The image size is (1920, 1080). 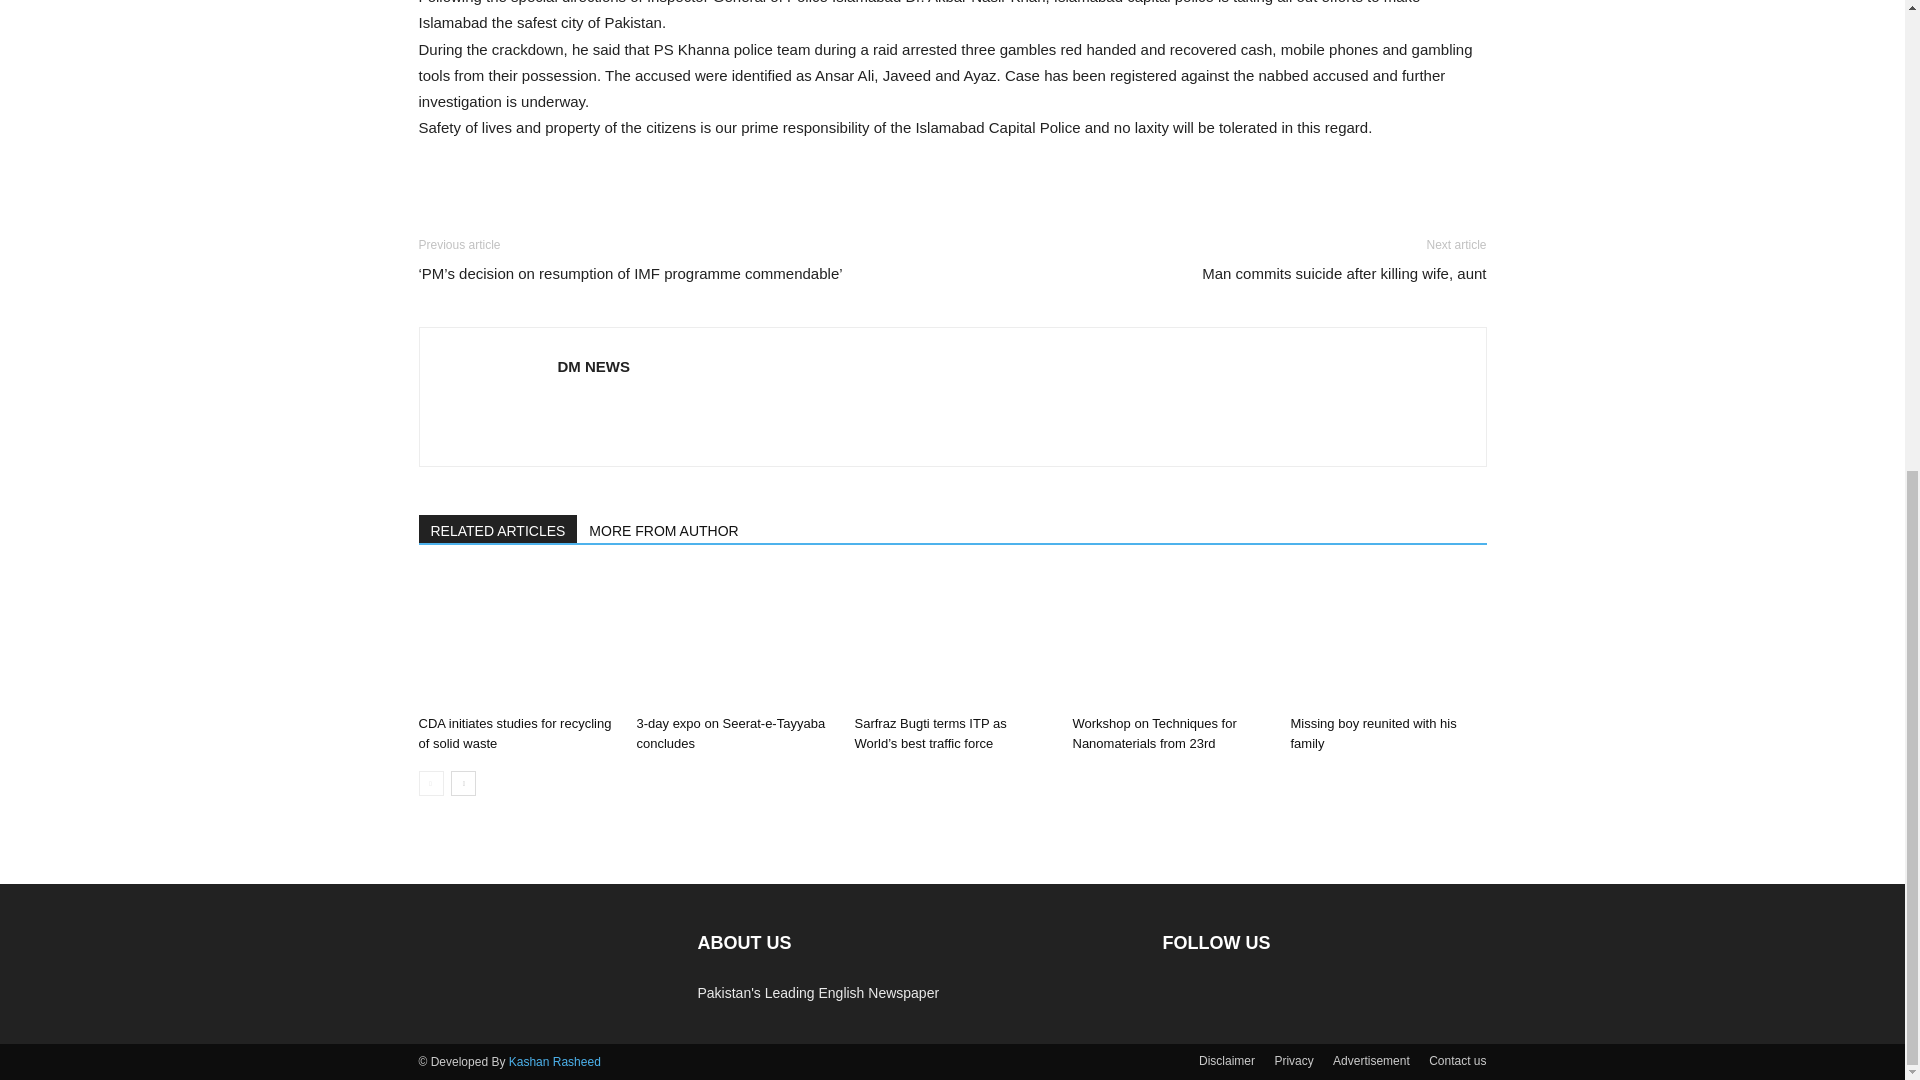 What do you see at coordinates (1154, 733) in the screenshot?
I see `Workshop on Techniques for Nanomaterials from 23rd` at bounding box center [1154, 733].